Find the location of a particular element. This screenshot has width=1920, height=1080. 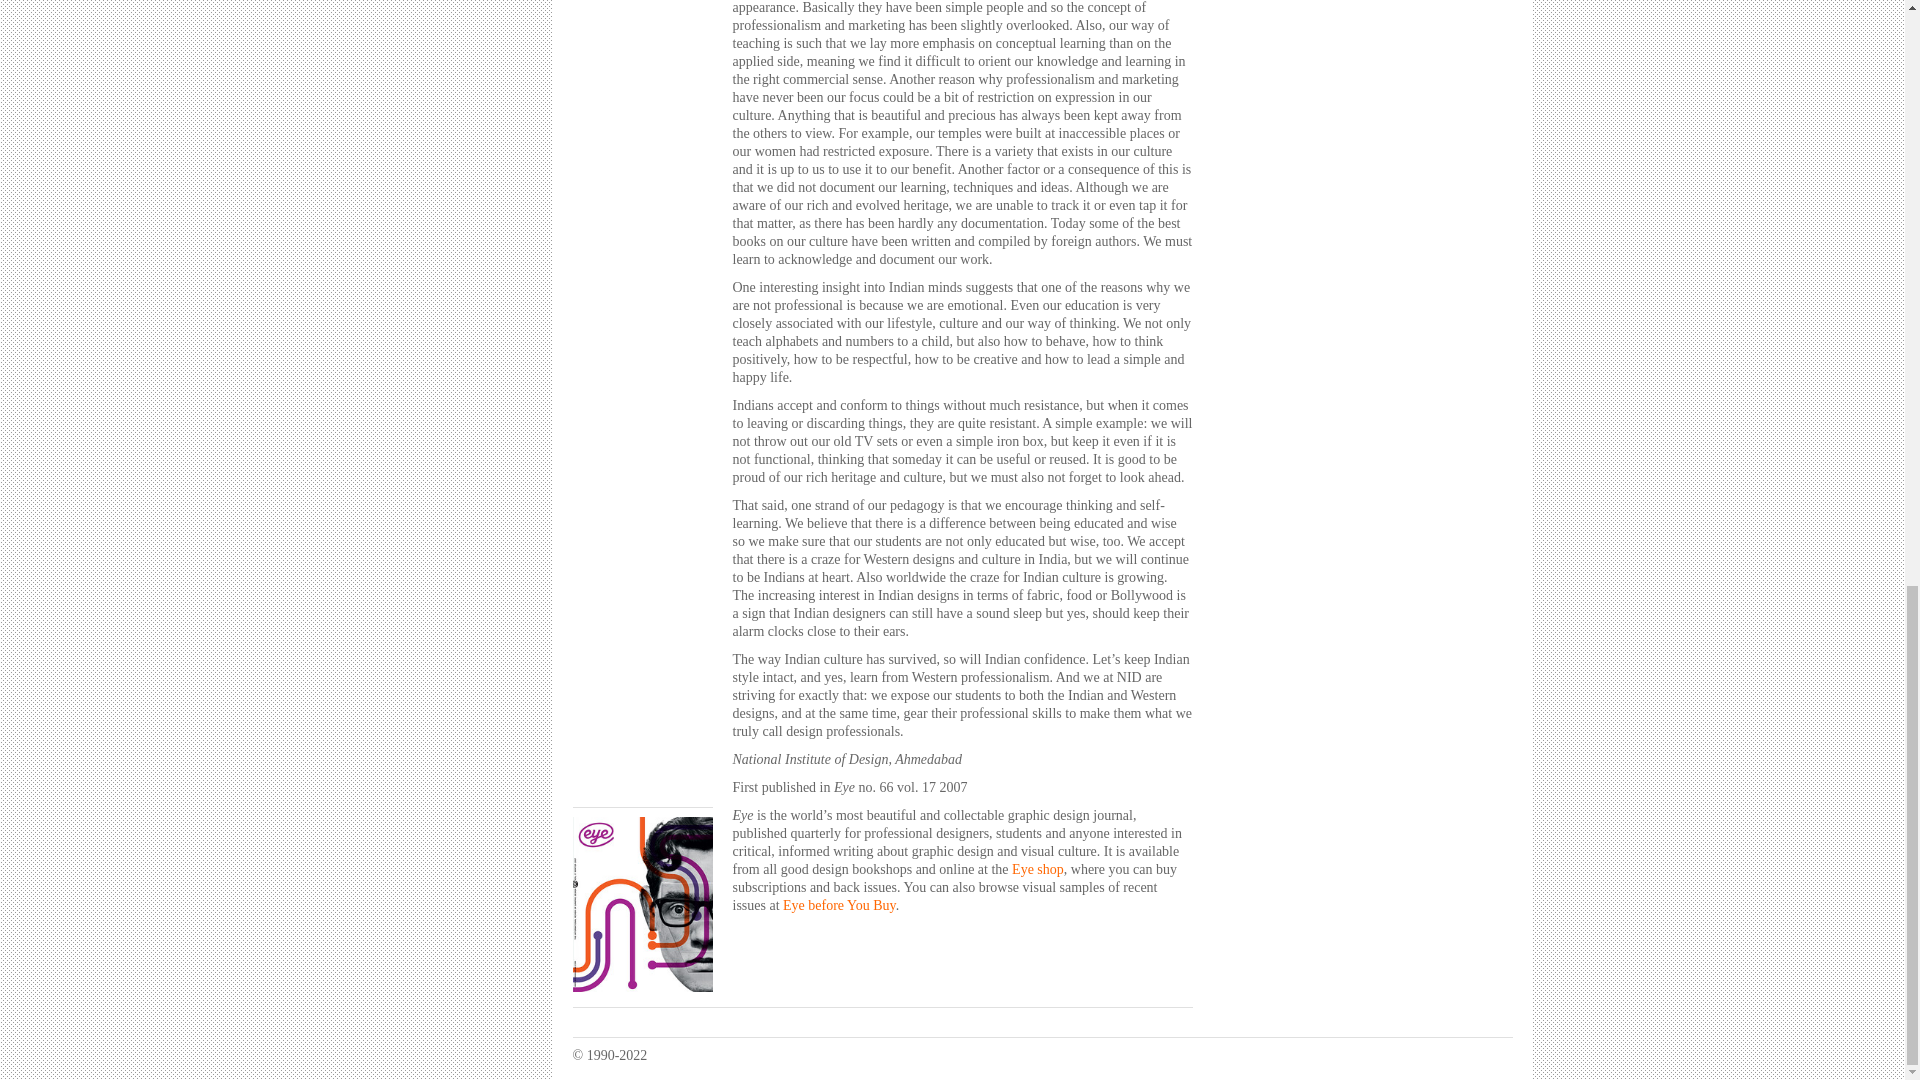

Eye before You Buy is located at coordinates (840, 904).